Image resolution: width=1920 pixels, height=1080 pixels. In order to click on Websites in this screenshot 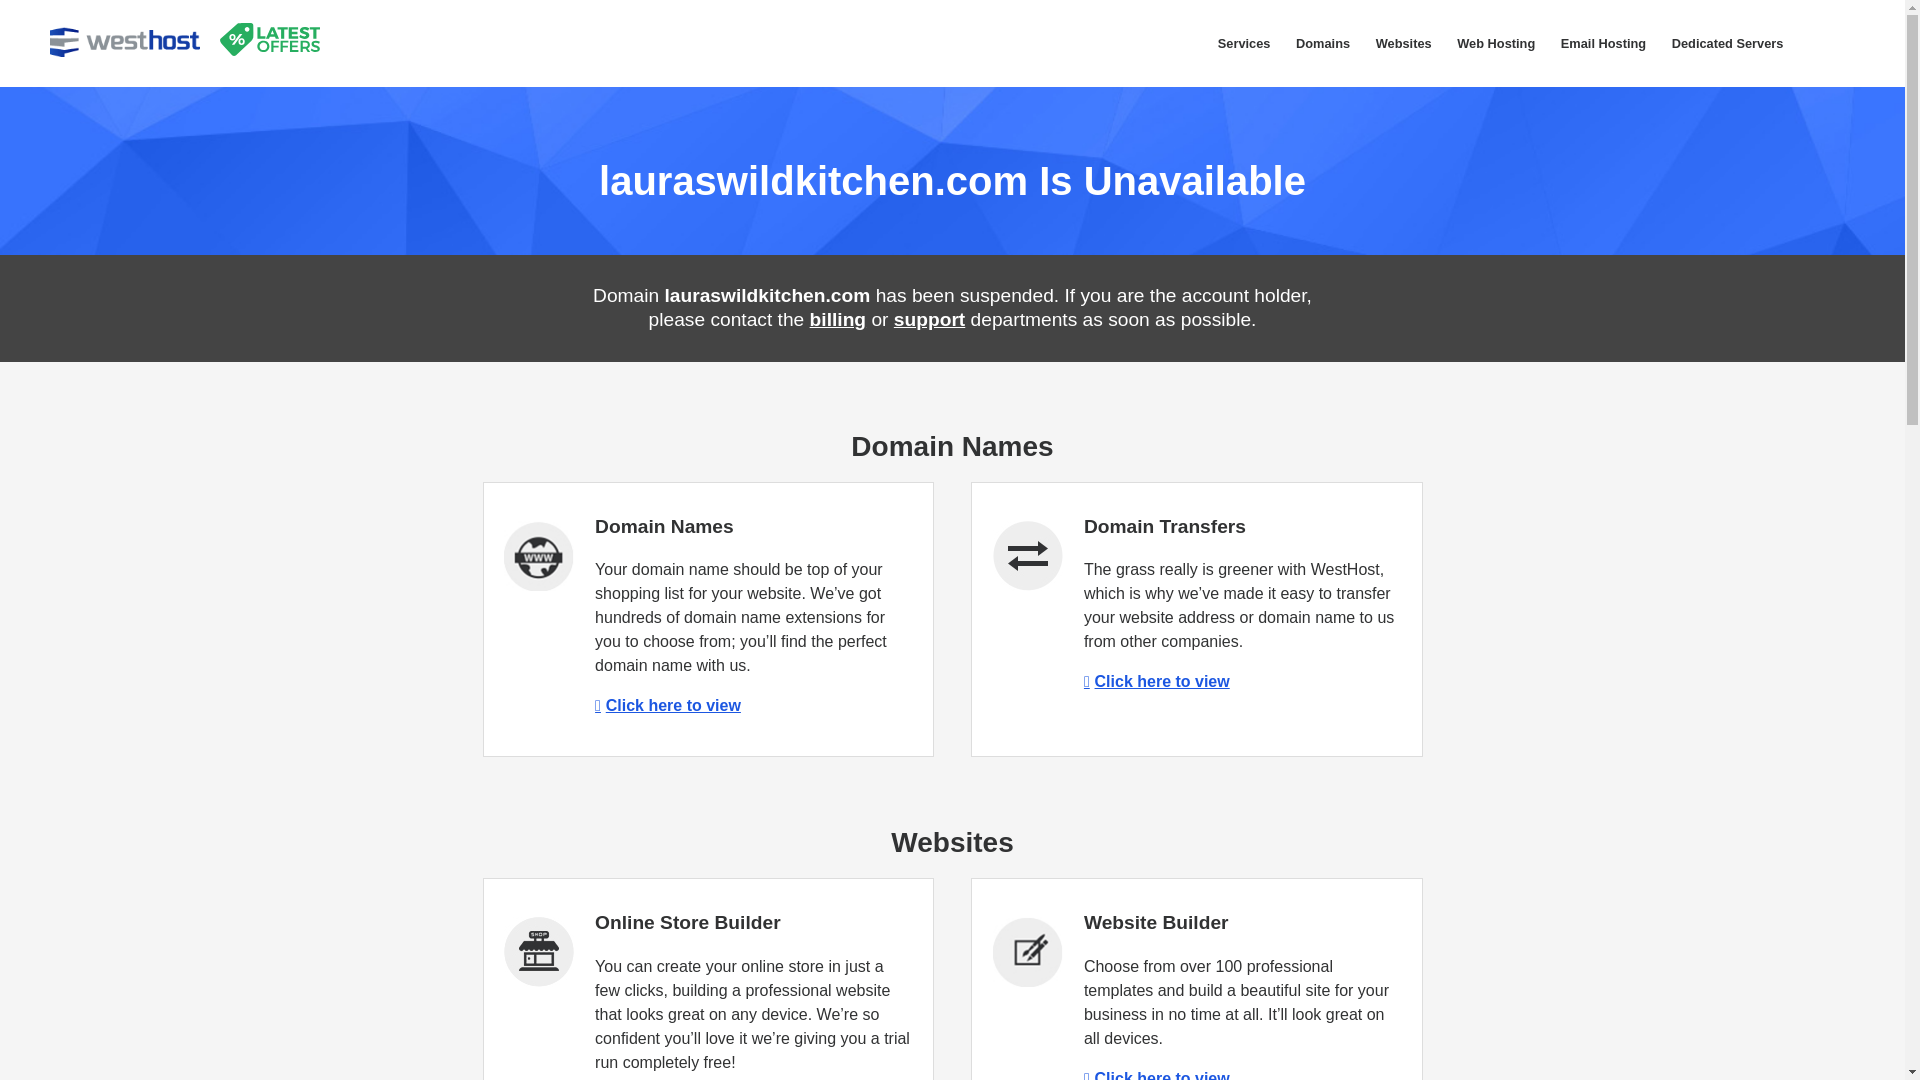, I will do `click(1404, 44)`.